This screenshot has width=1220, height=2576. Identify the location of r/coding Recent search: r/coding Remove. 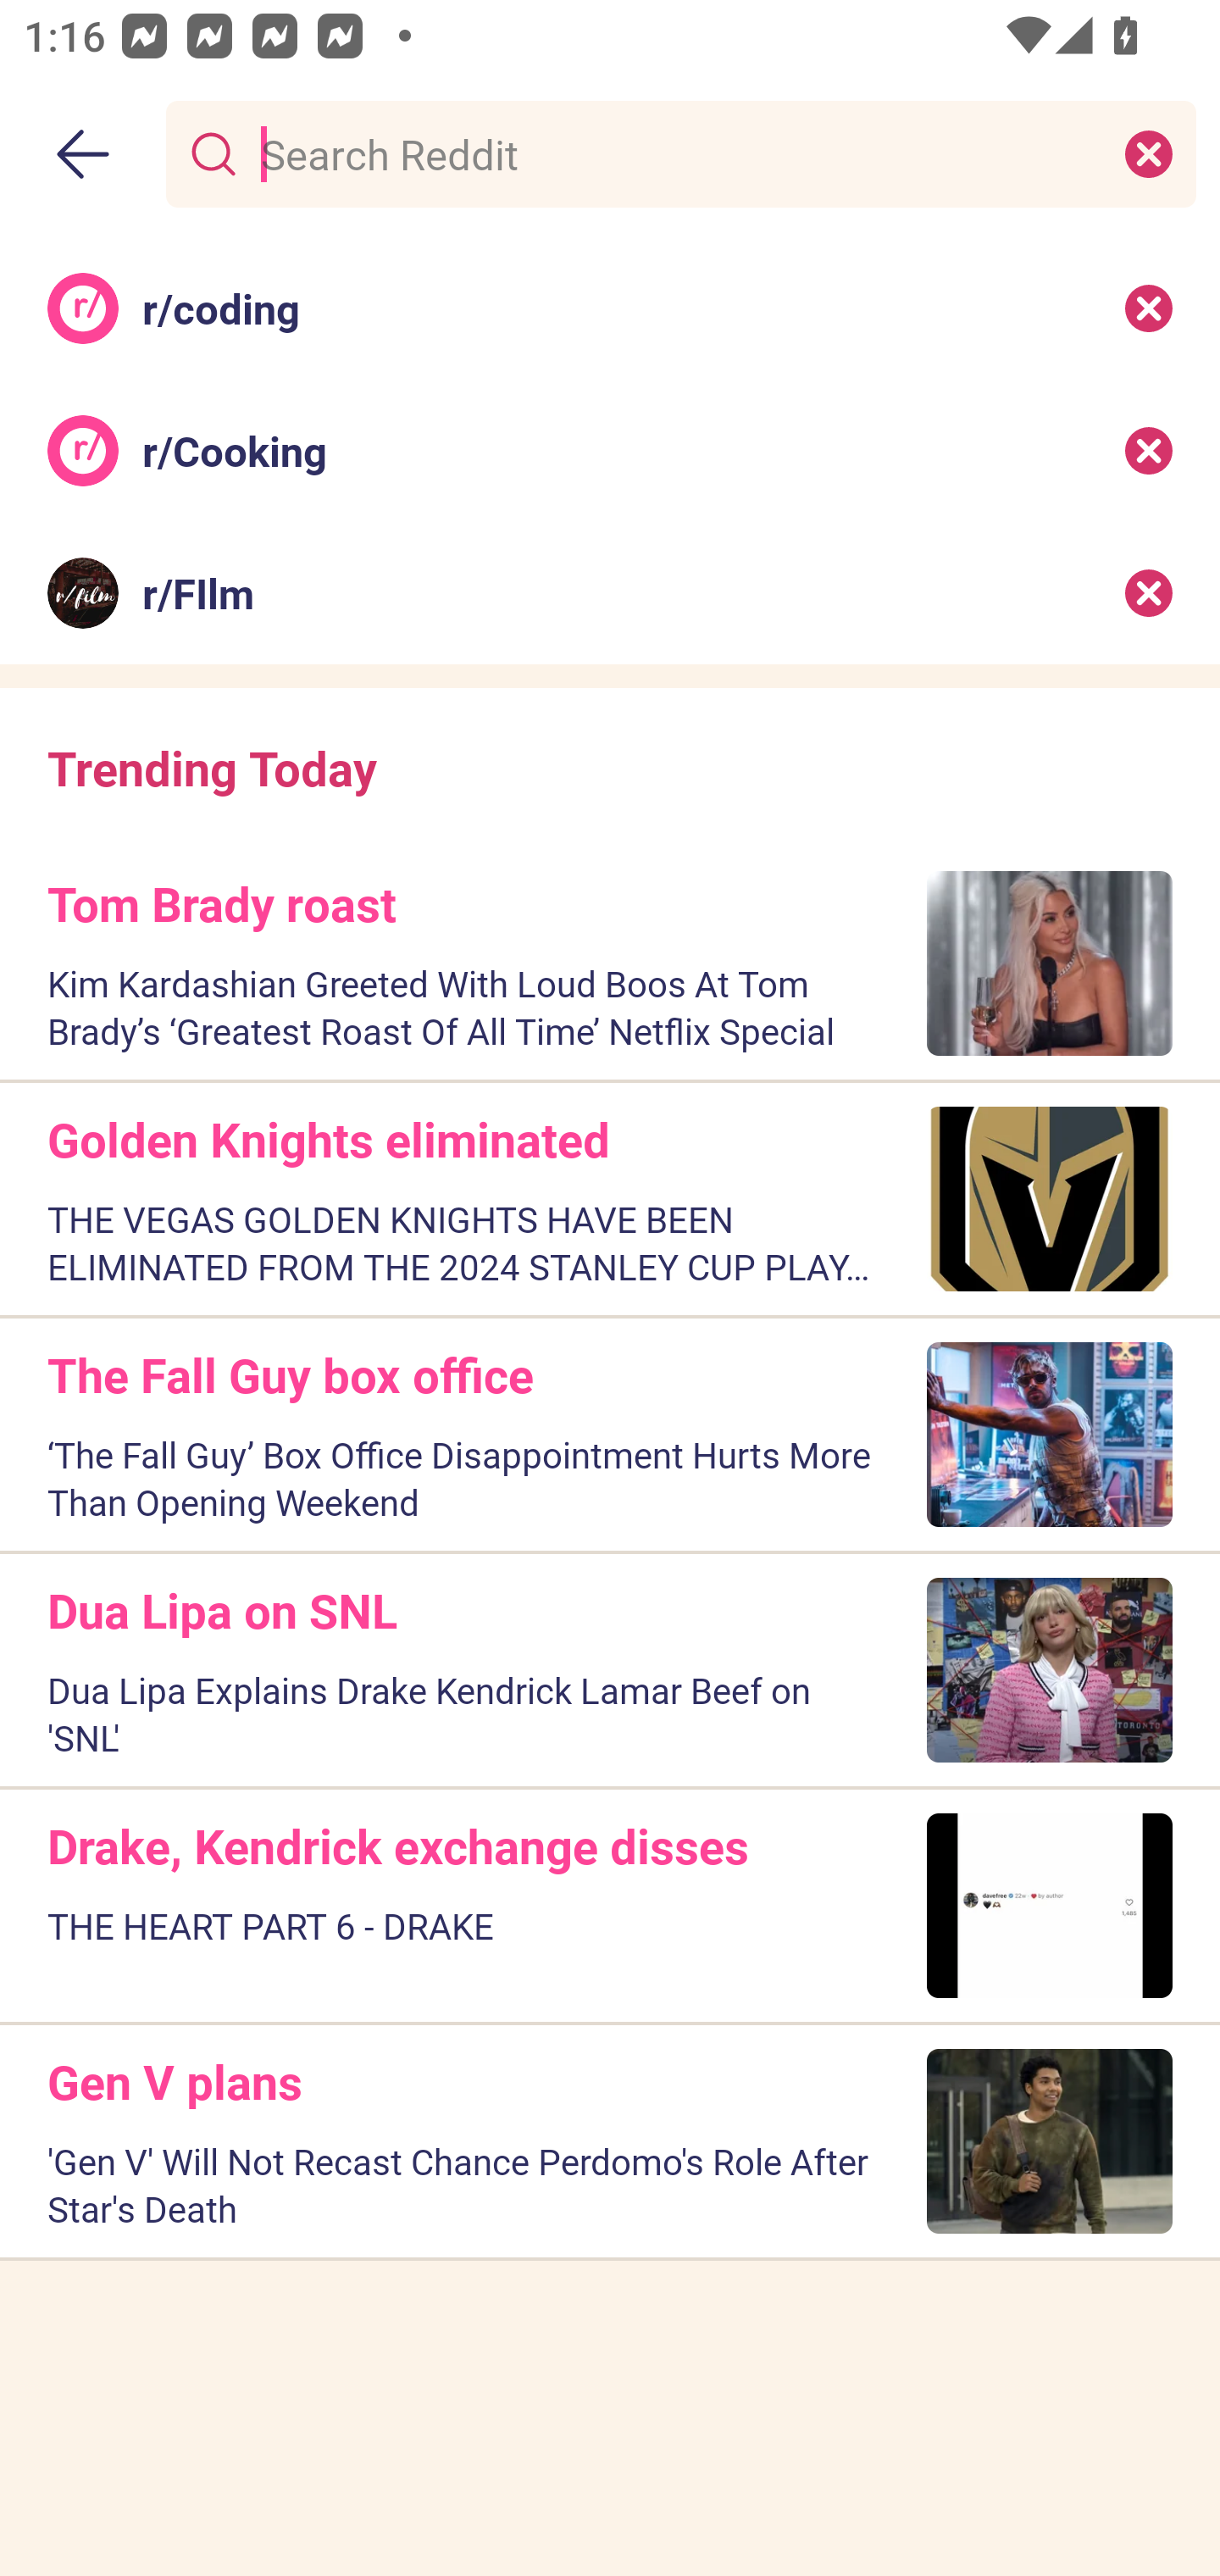
(610, 307).